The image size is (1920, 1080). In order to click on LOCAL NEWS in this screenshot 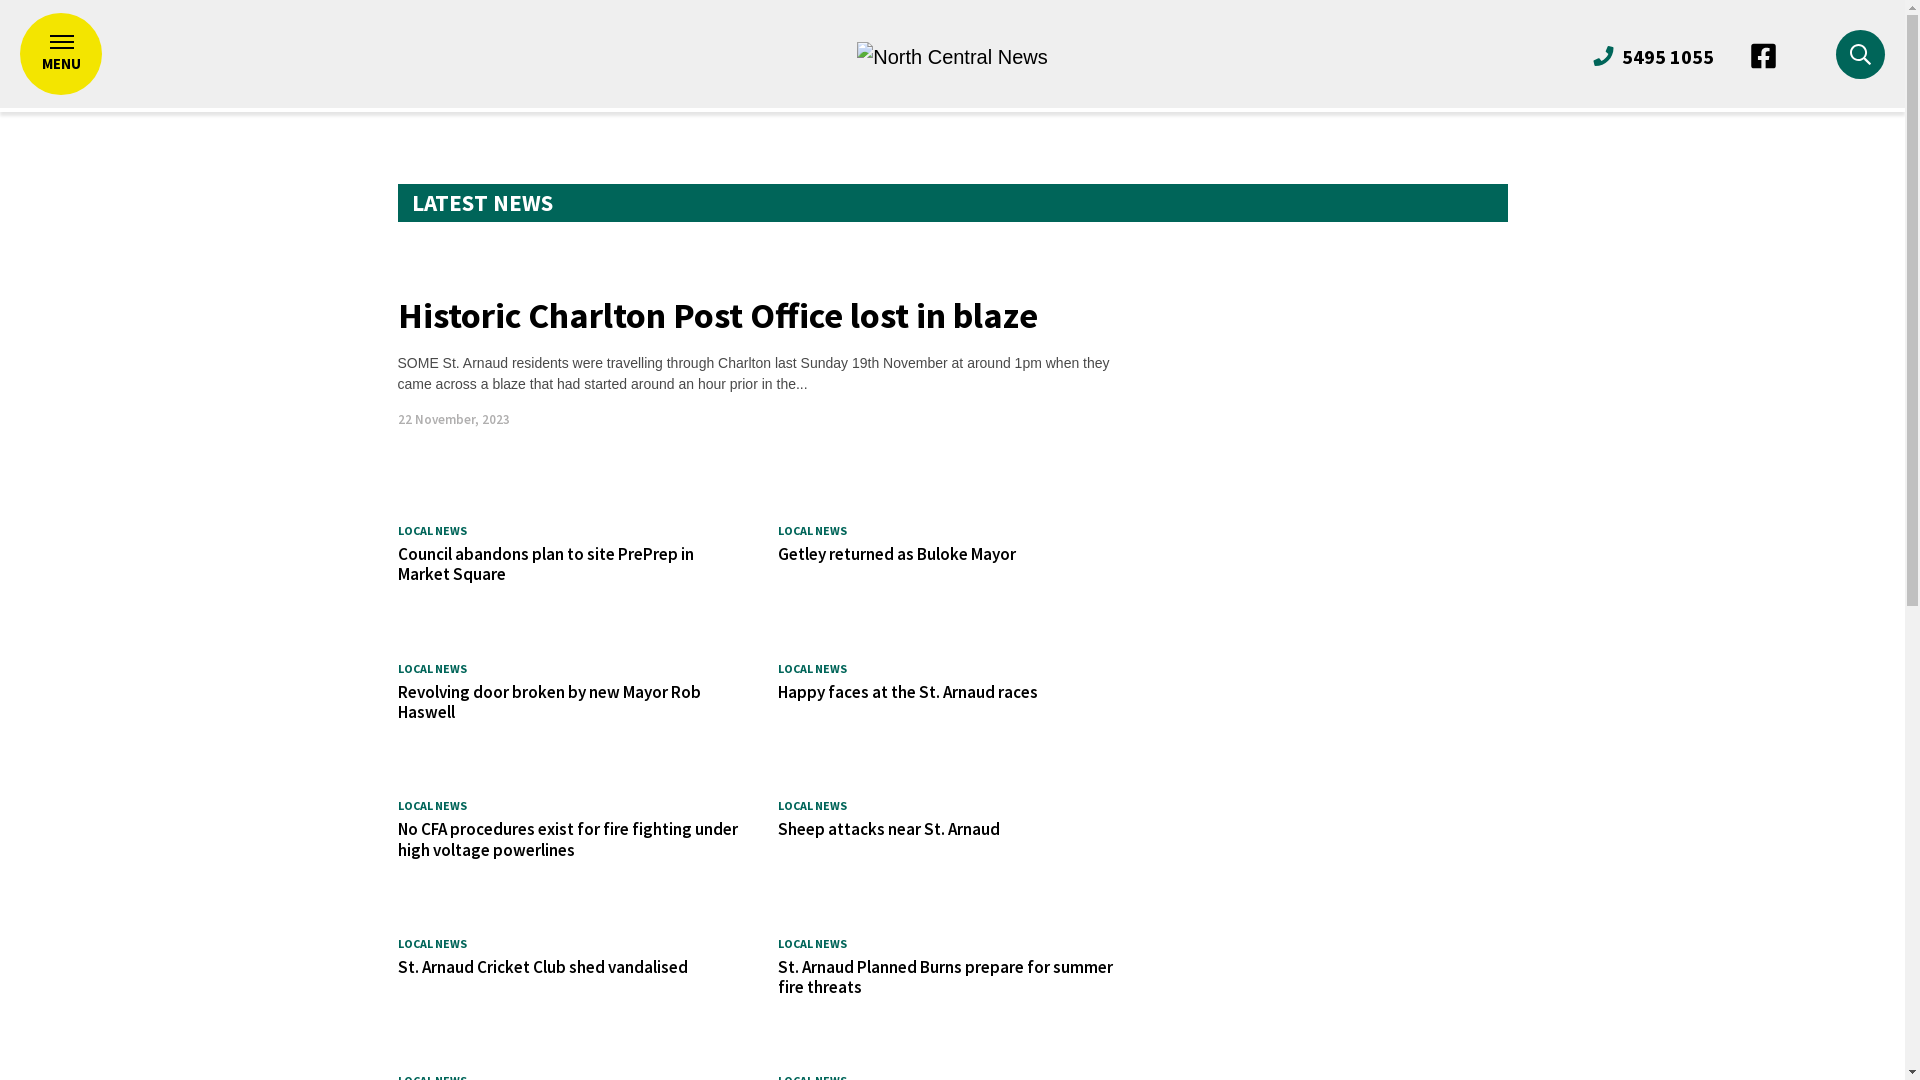, I will do `click(432, 668)`.